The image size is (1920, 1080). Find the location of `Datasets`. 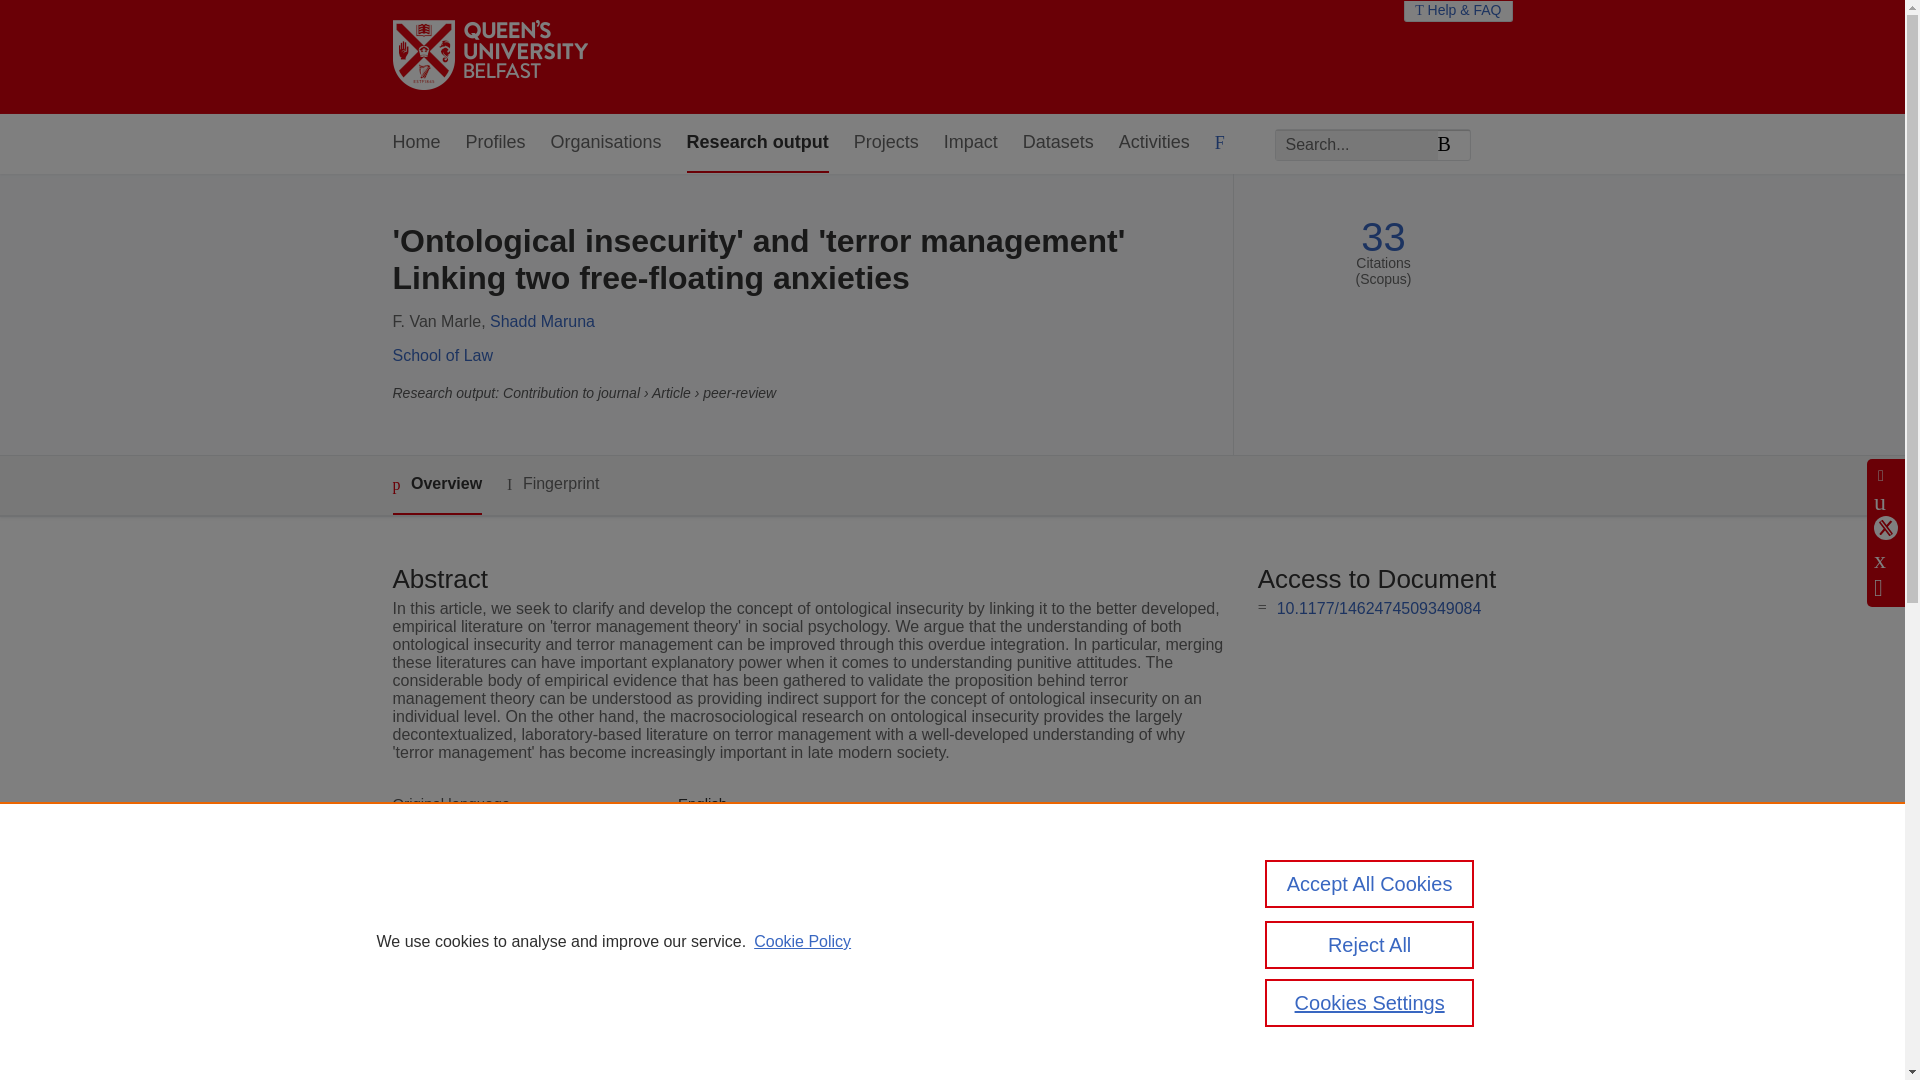

Datasets is located at coordinates (1058, 143).